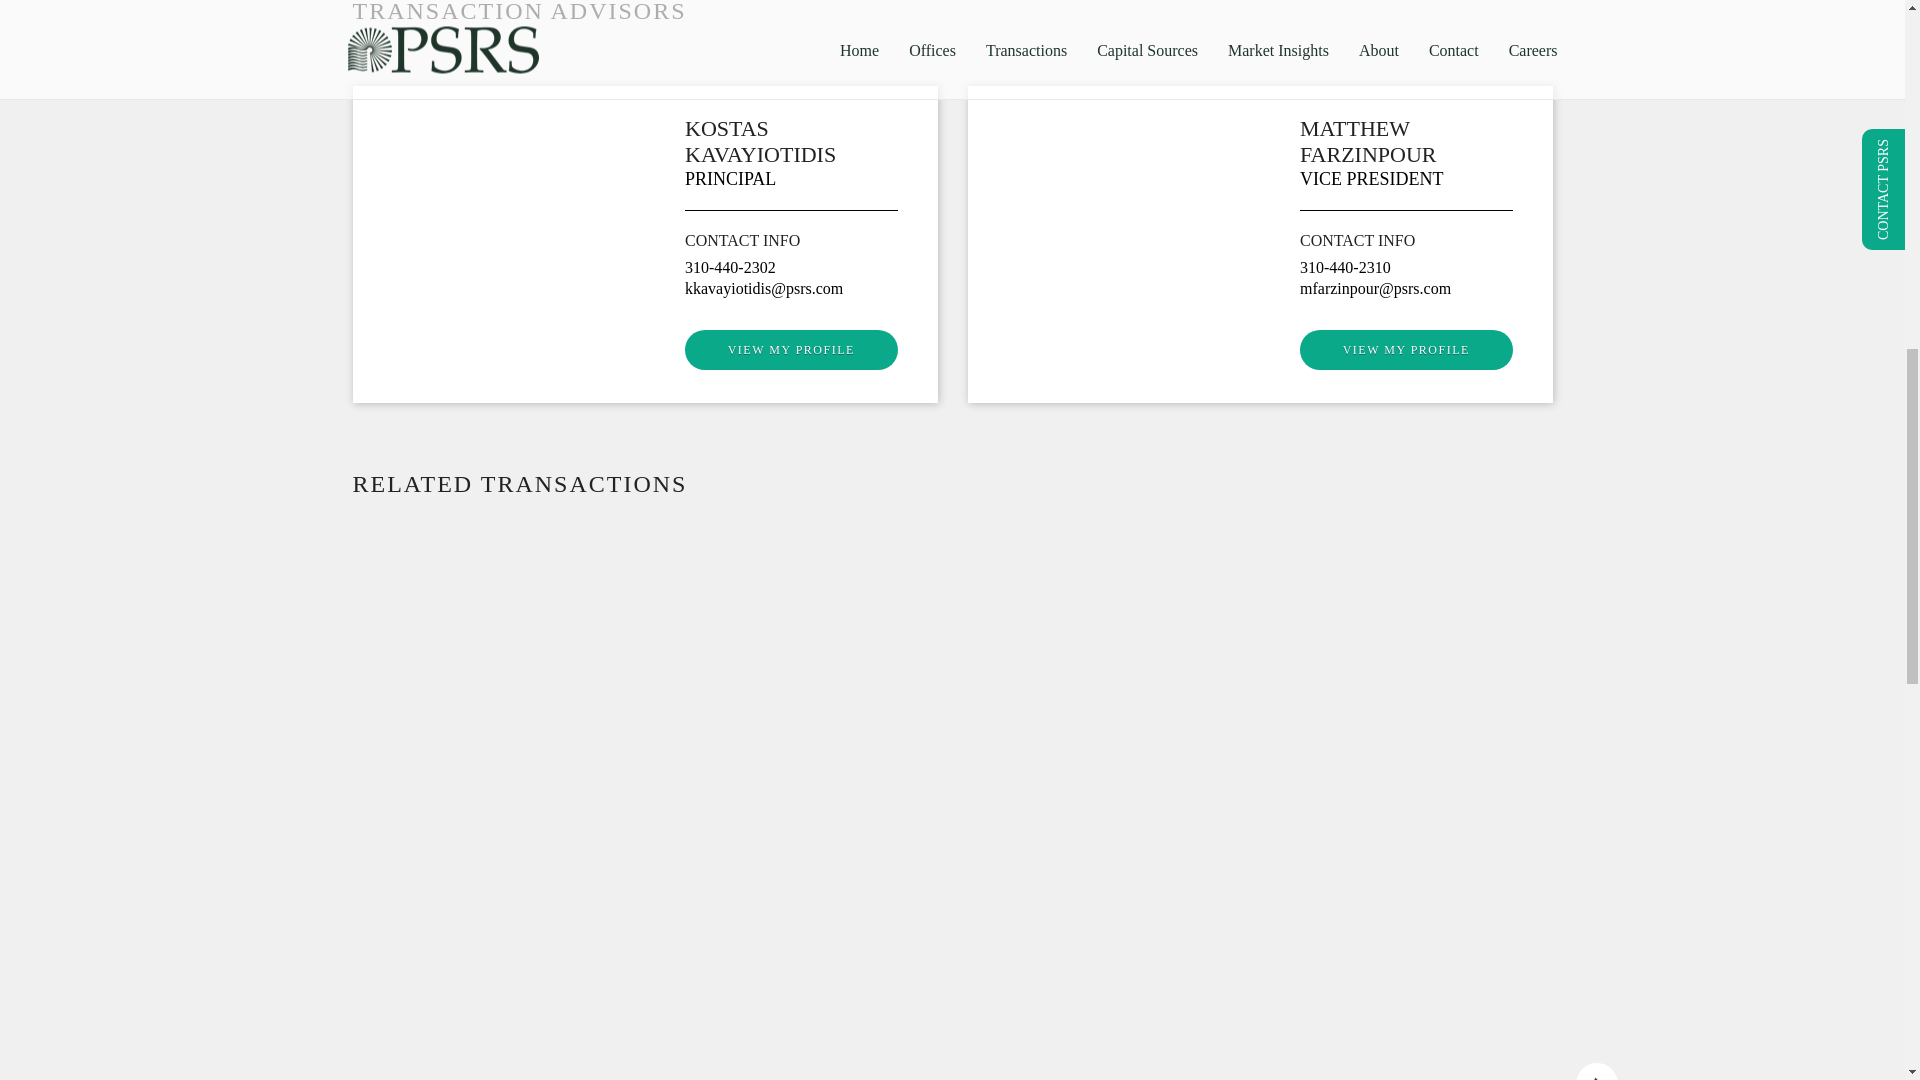  What do you see at coordinates (760, 141) in the screenshot?
I see `KOSTAS KAVAYIOTIDIS` at bounding box center [760, 141].